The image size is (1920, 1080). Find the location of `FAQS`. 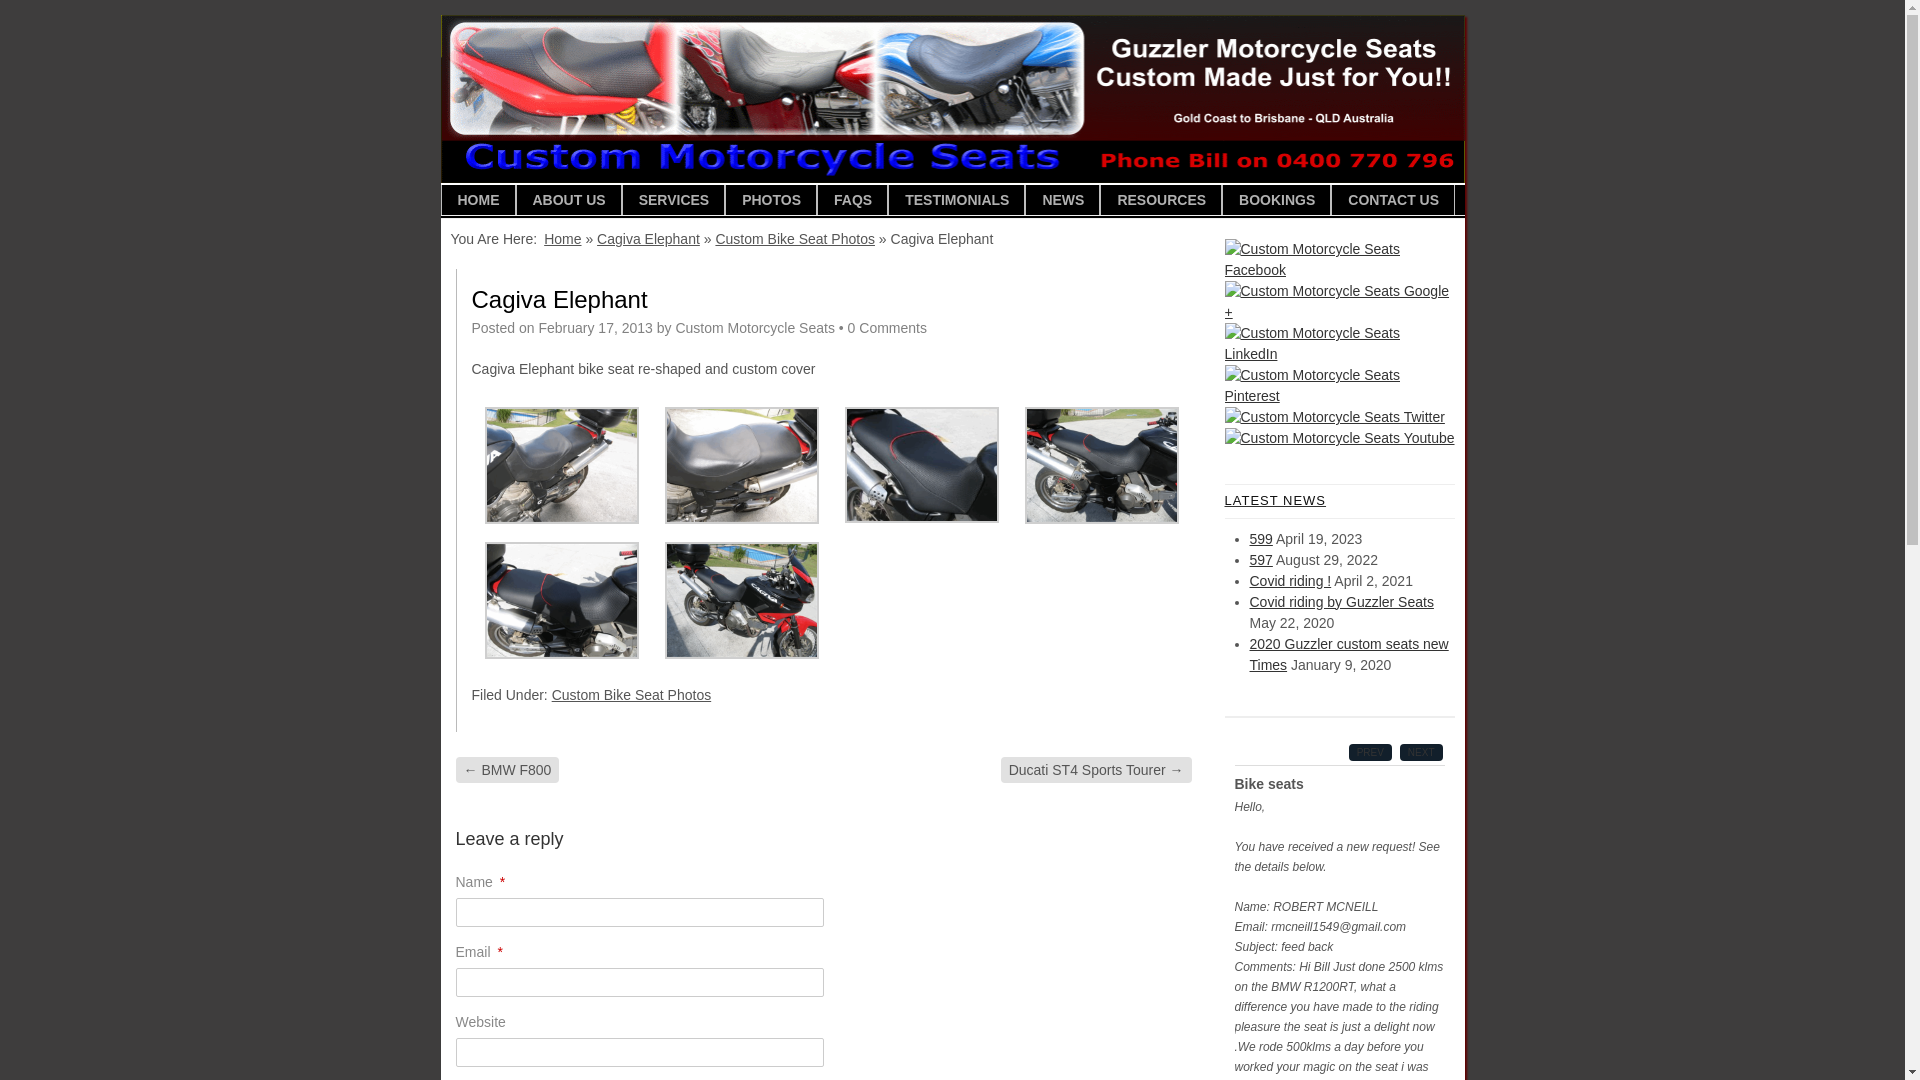

FAQS is located at coordinates (852, 200).